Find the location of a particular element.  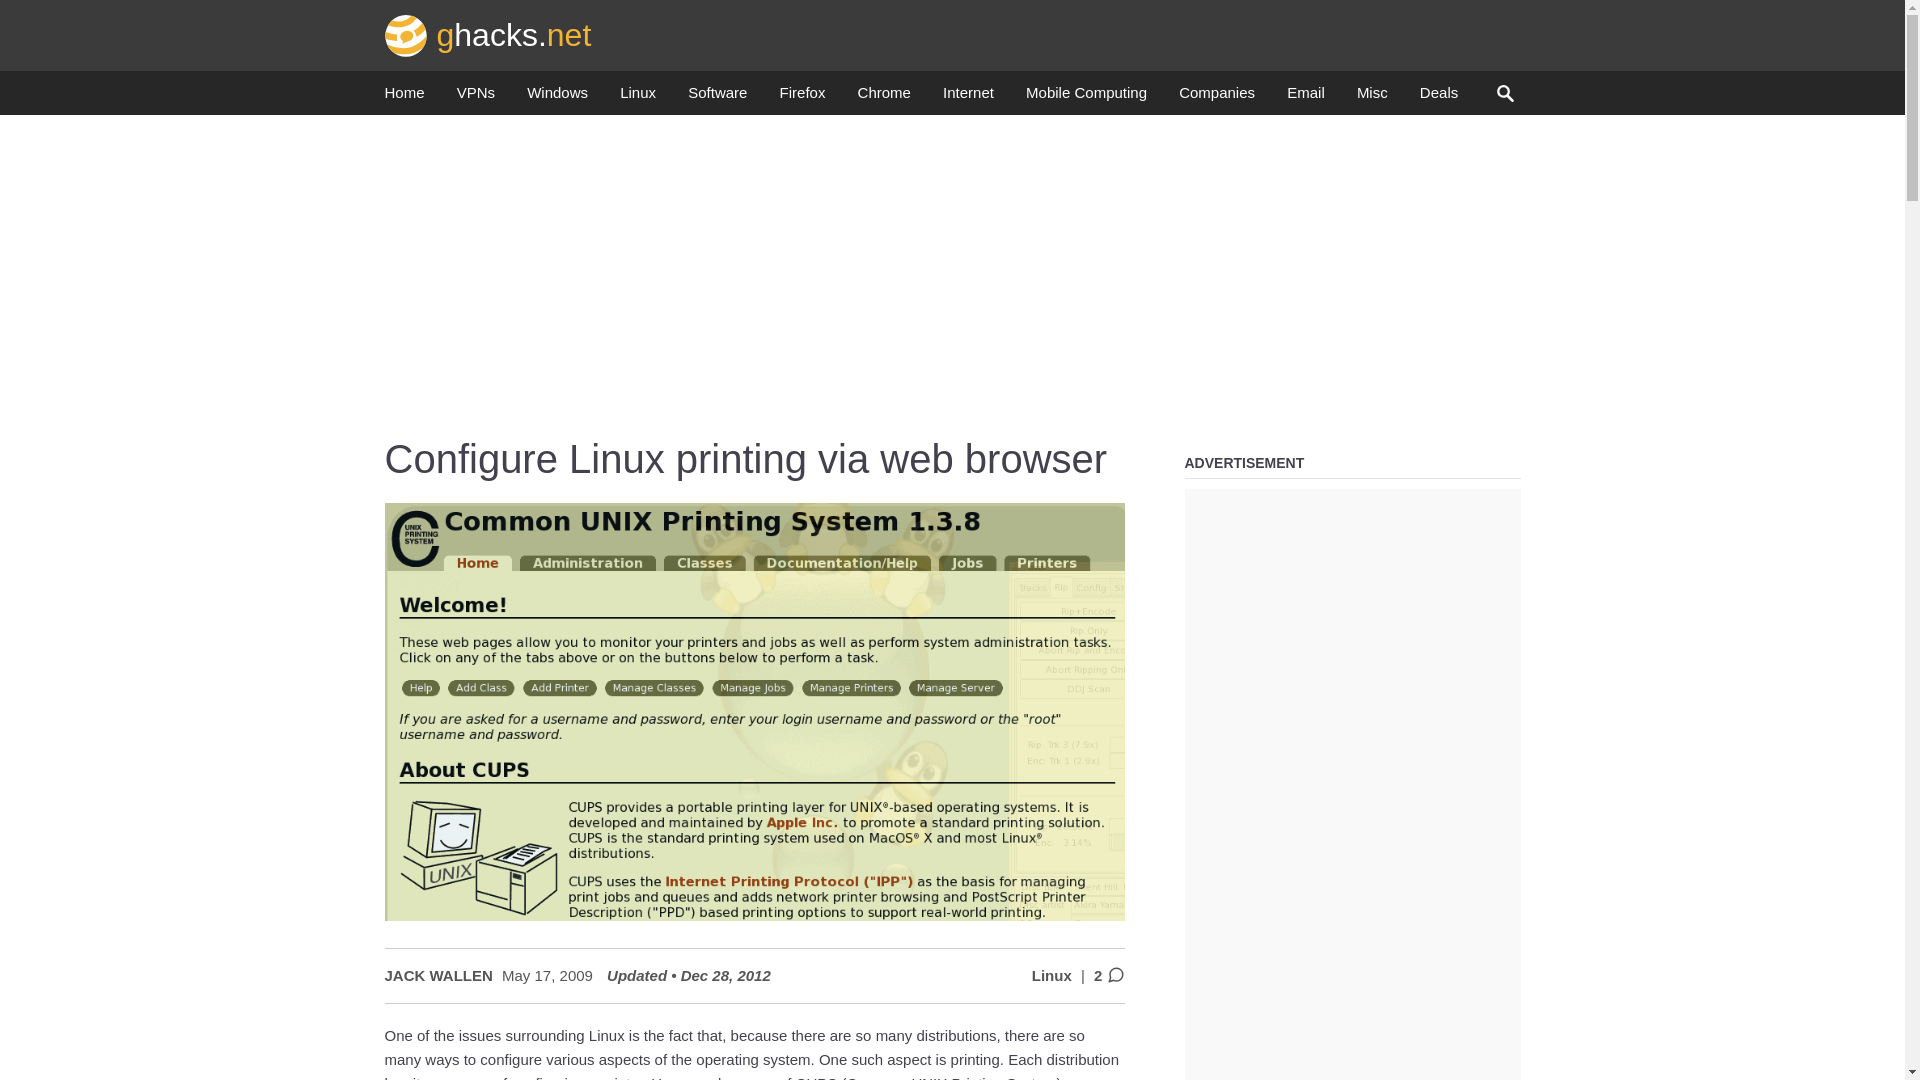

Internet is located at coordinates (968, 98).